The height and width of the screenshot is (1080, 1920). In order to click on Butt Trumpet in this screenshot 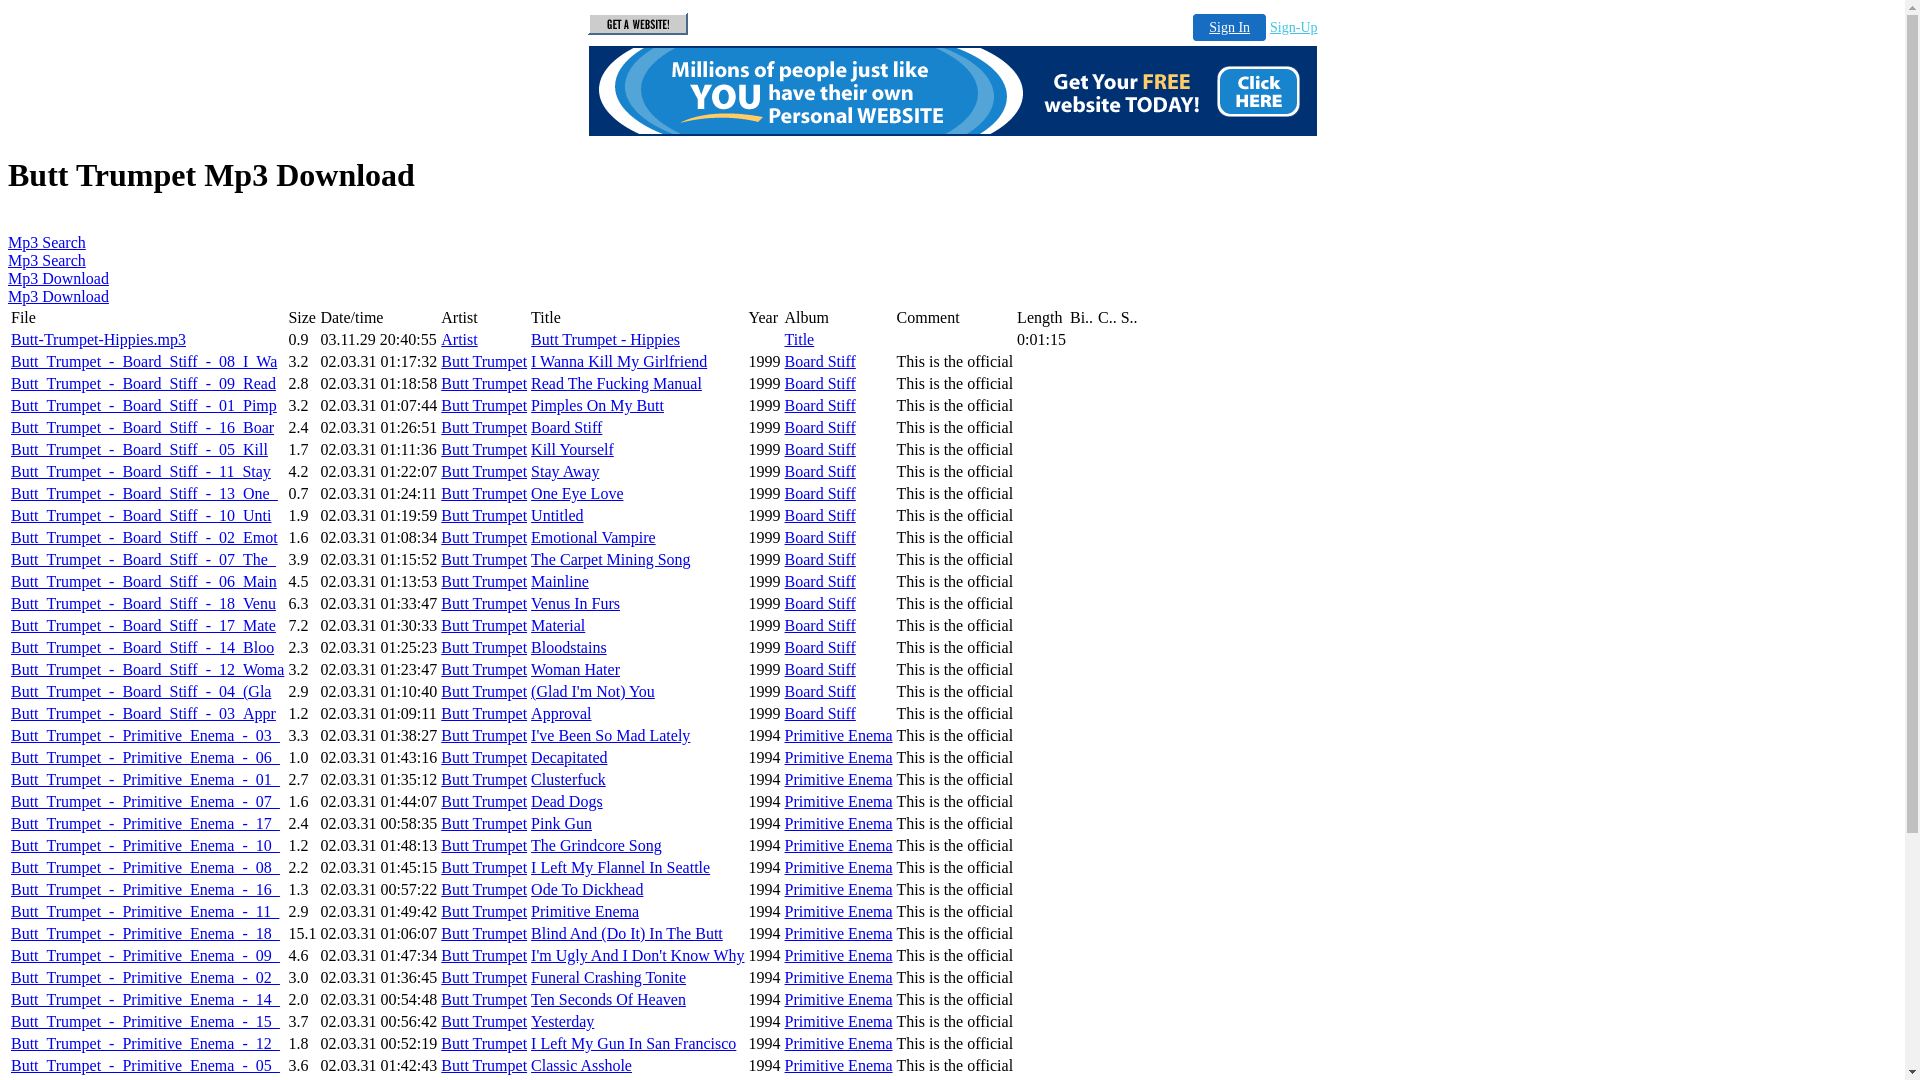, I will do `click(484, 912)`.